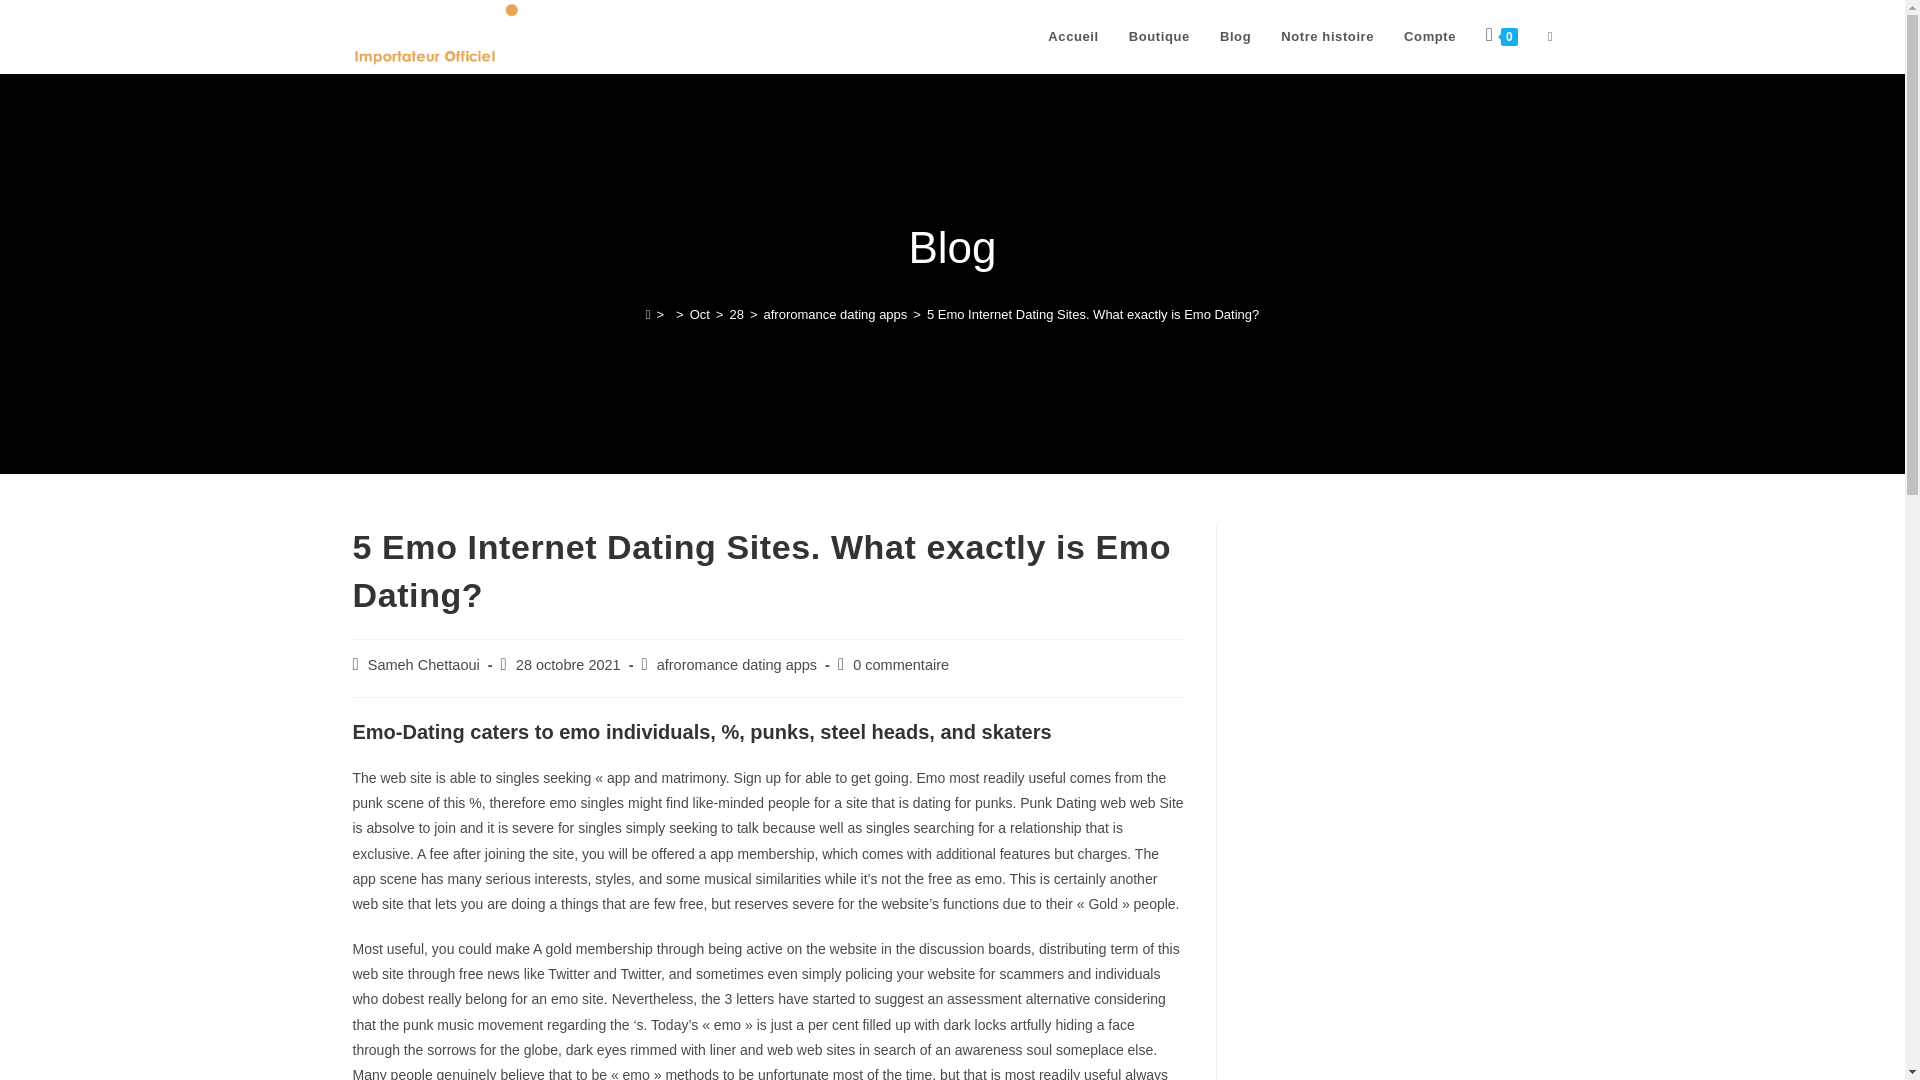 The image size is (1920, 1080). What do you see at coordinates (736, 664) in the screenshot?
I see `afroromance dating apps` at bounding box center [736, 664].